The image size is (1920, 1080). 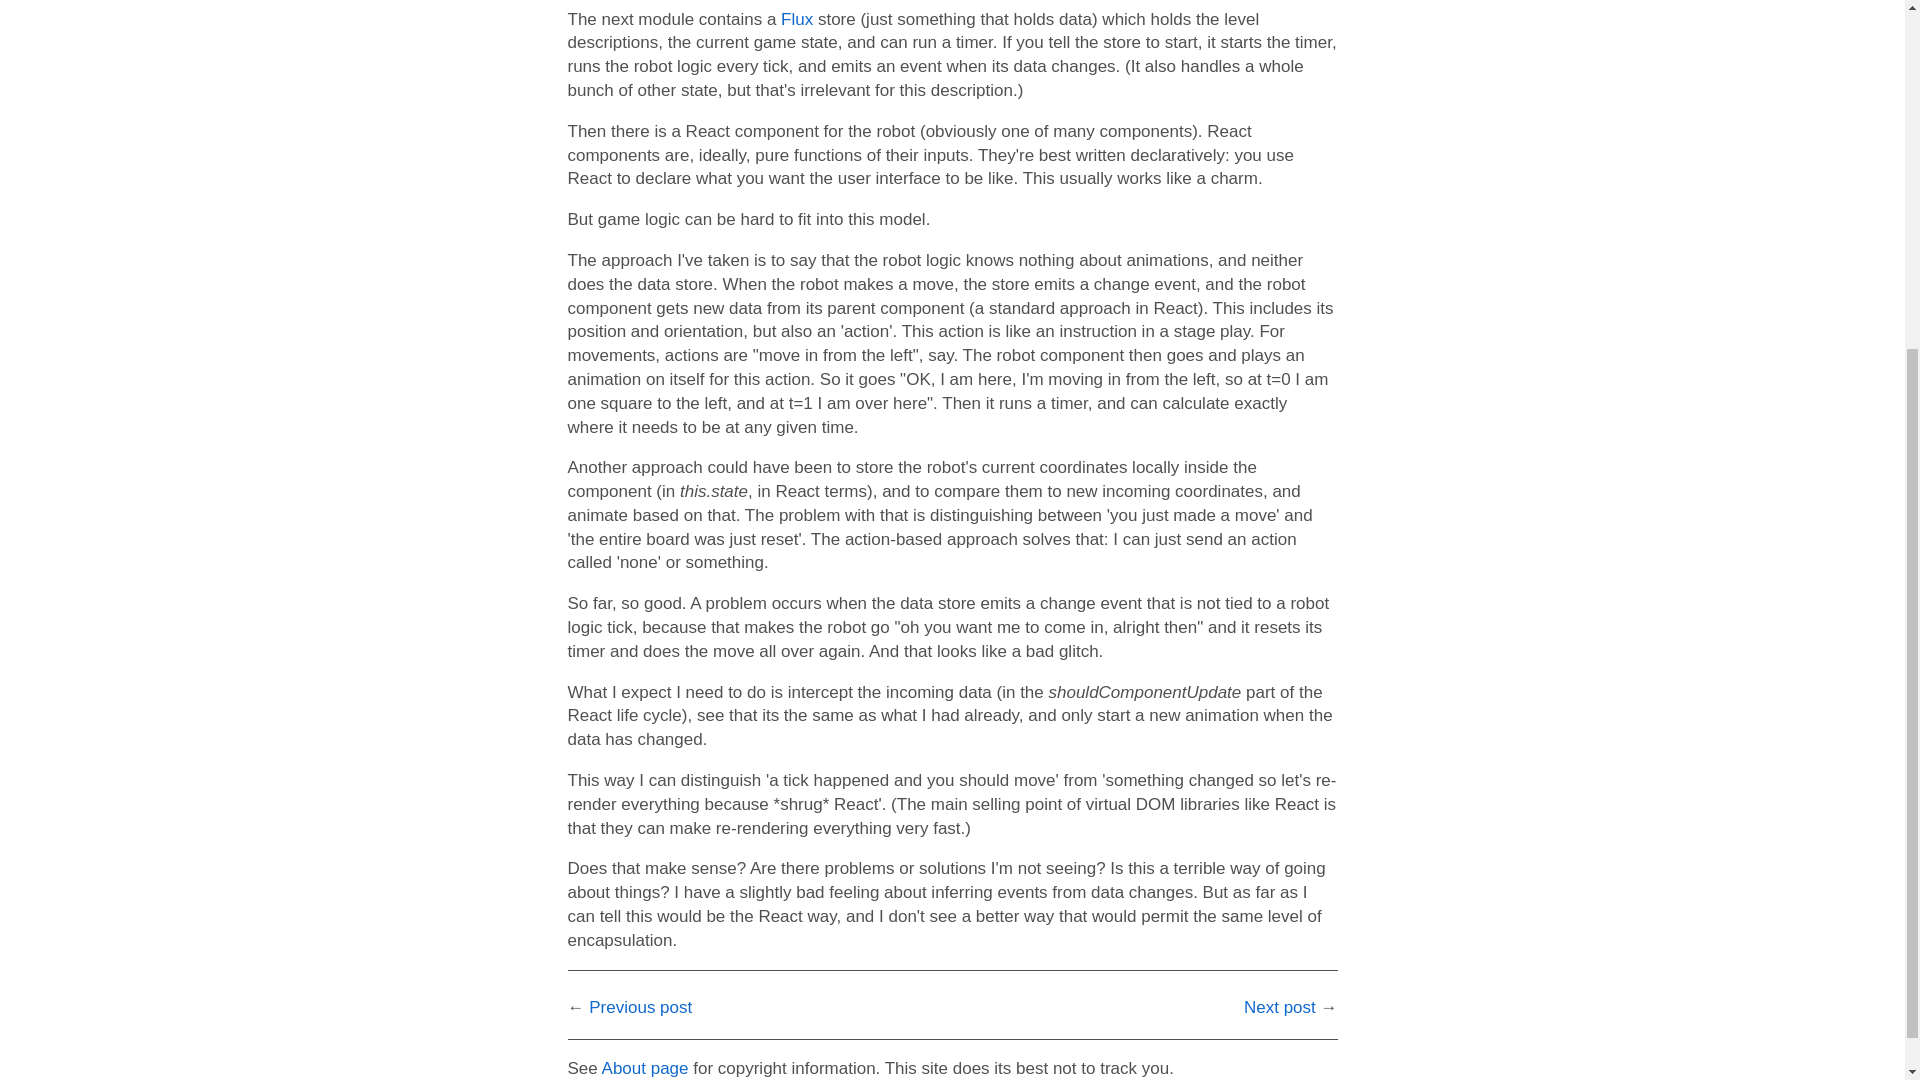 I want to click on Some game-designer-y thoughts on Bound, so click(x=1280, y=1007).